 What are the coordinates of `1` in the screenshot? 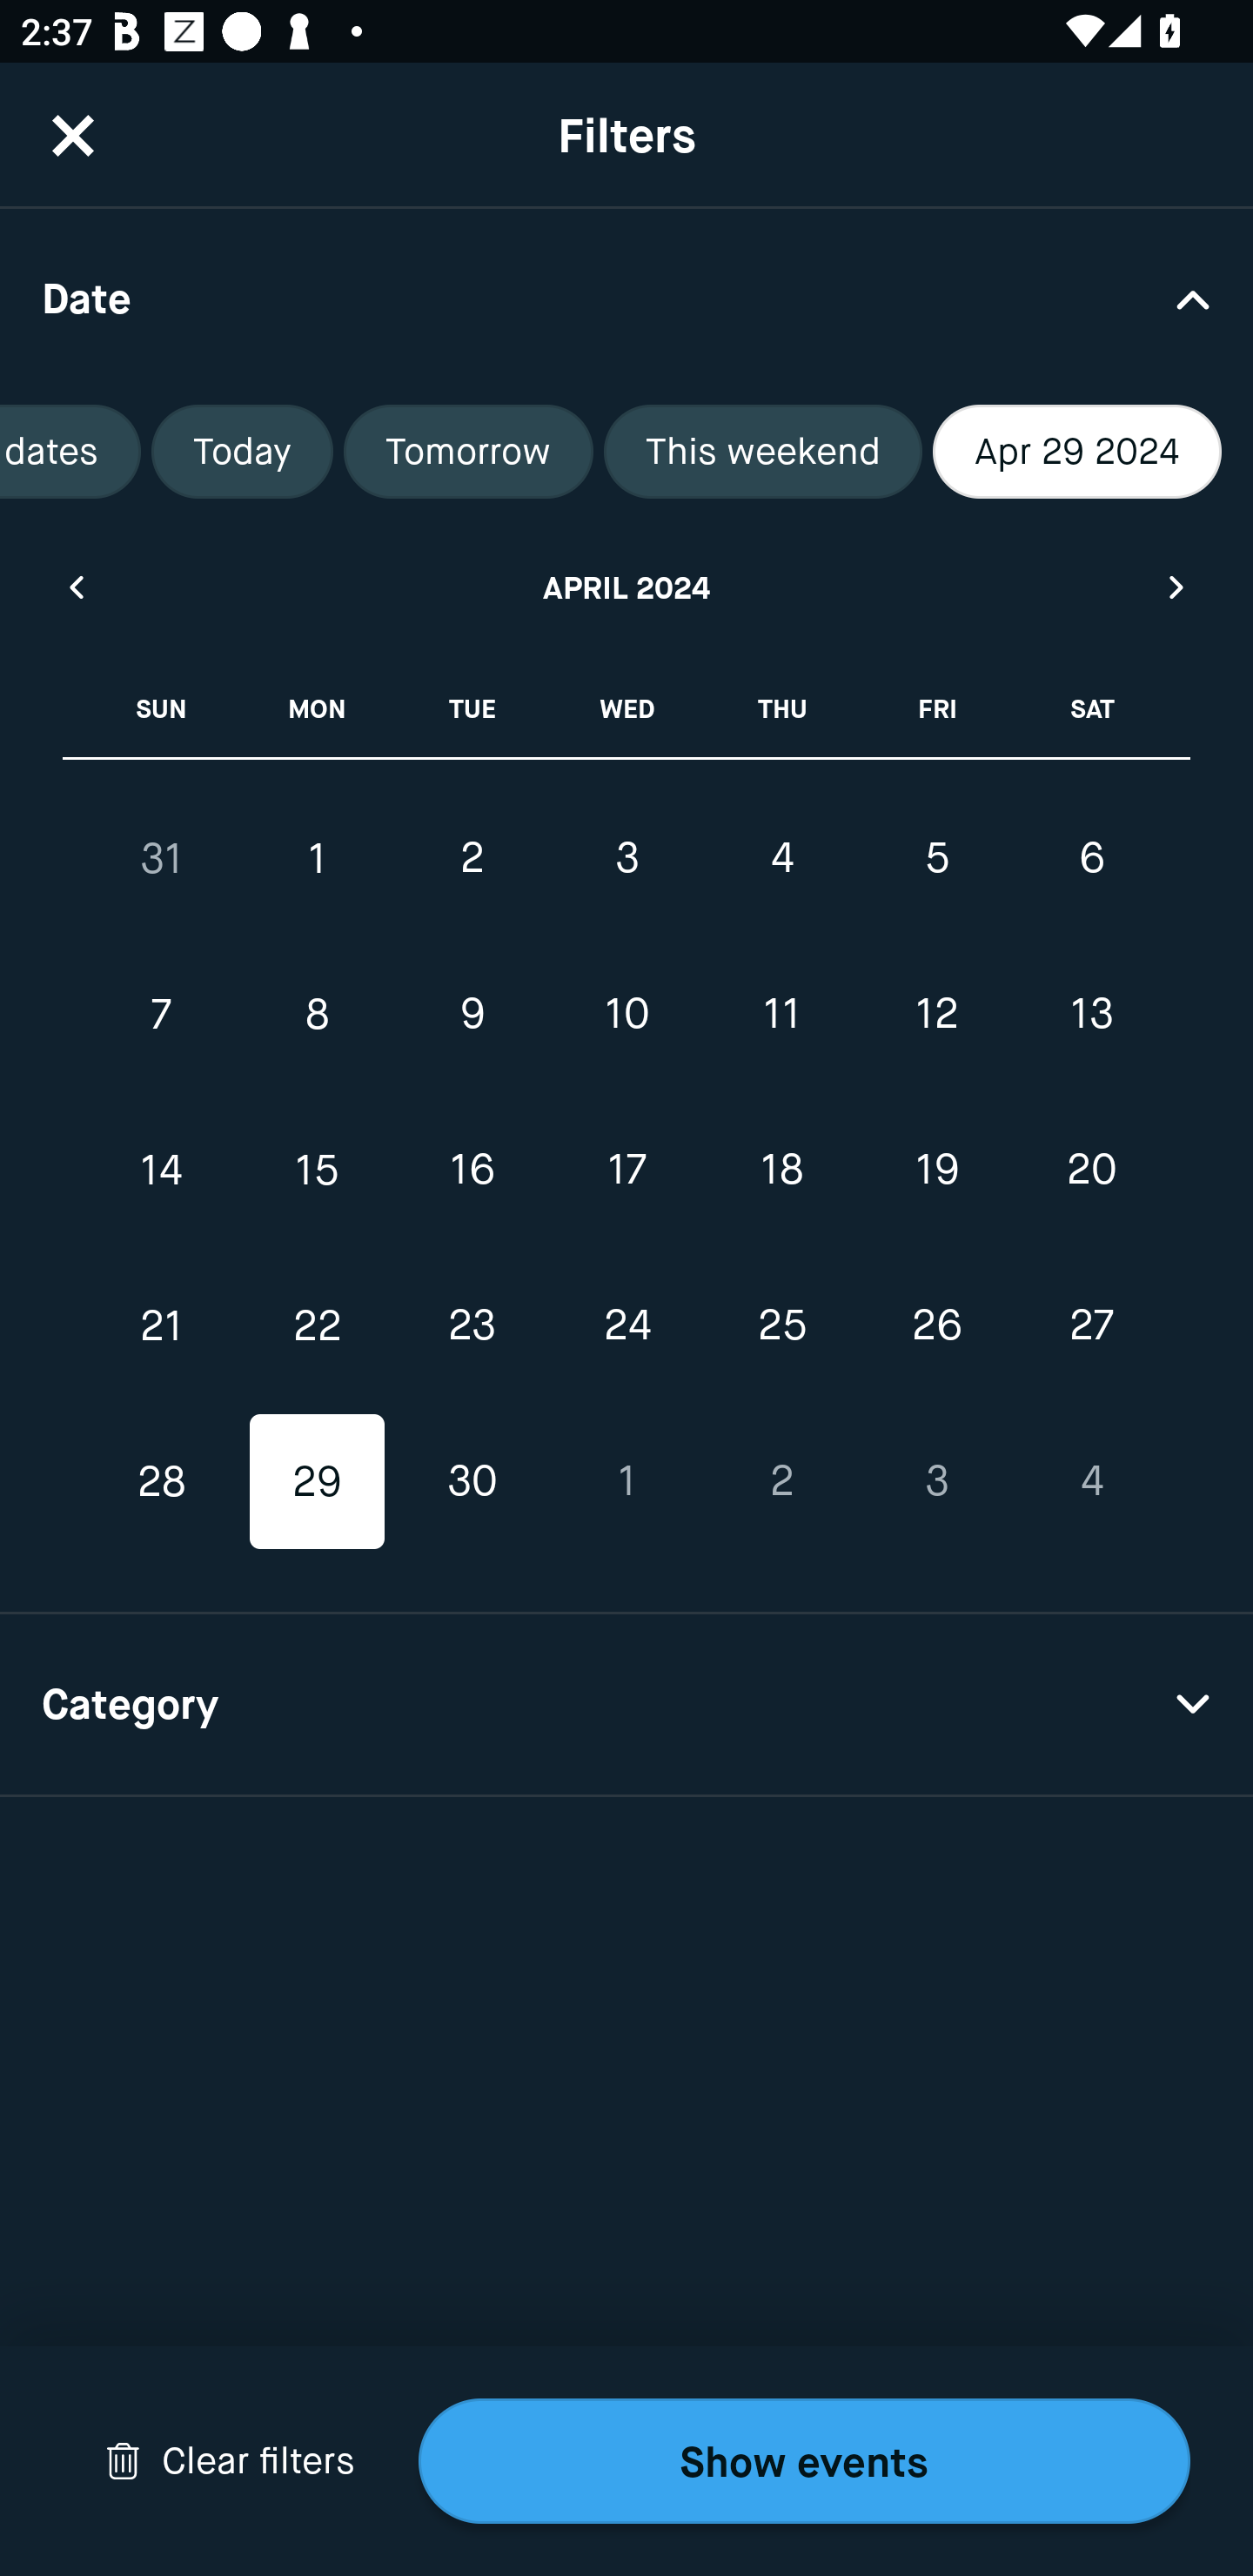 It's located at (626, 1481).